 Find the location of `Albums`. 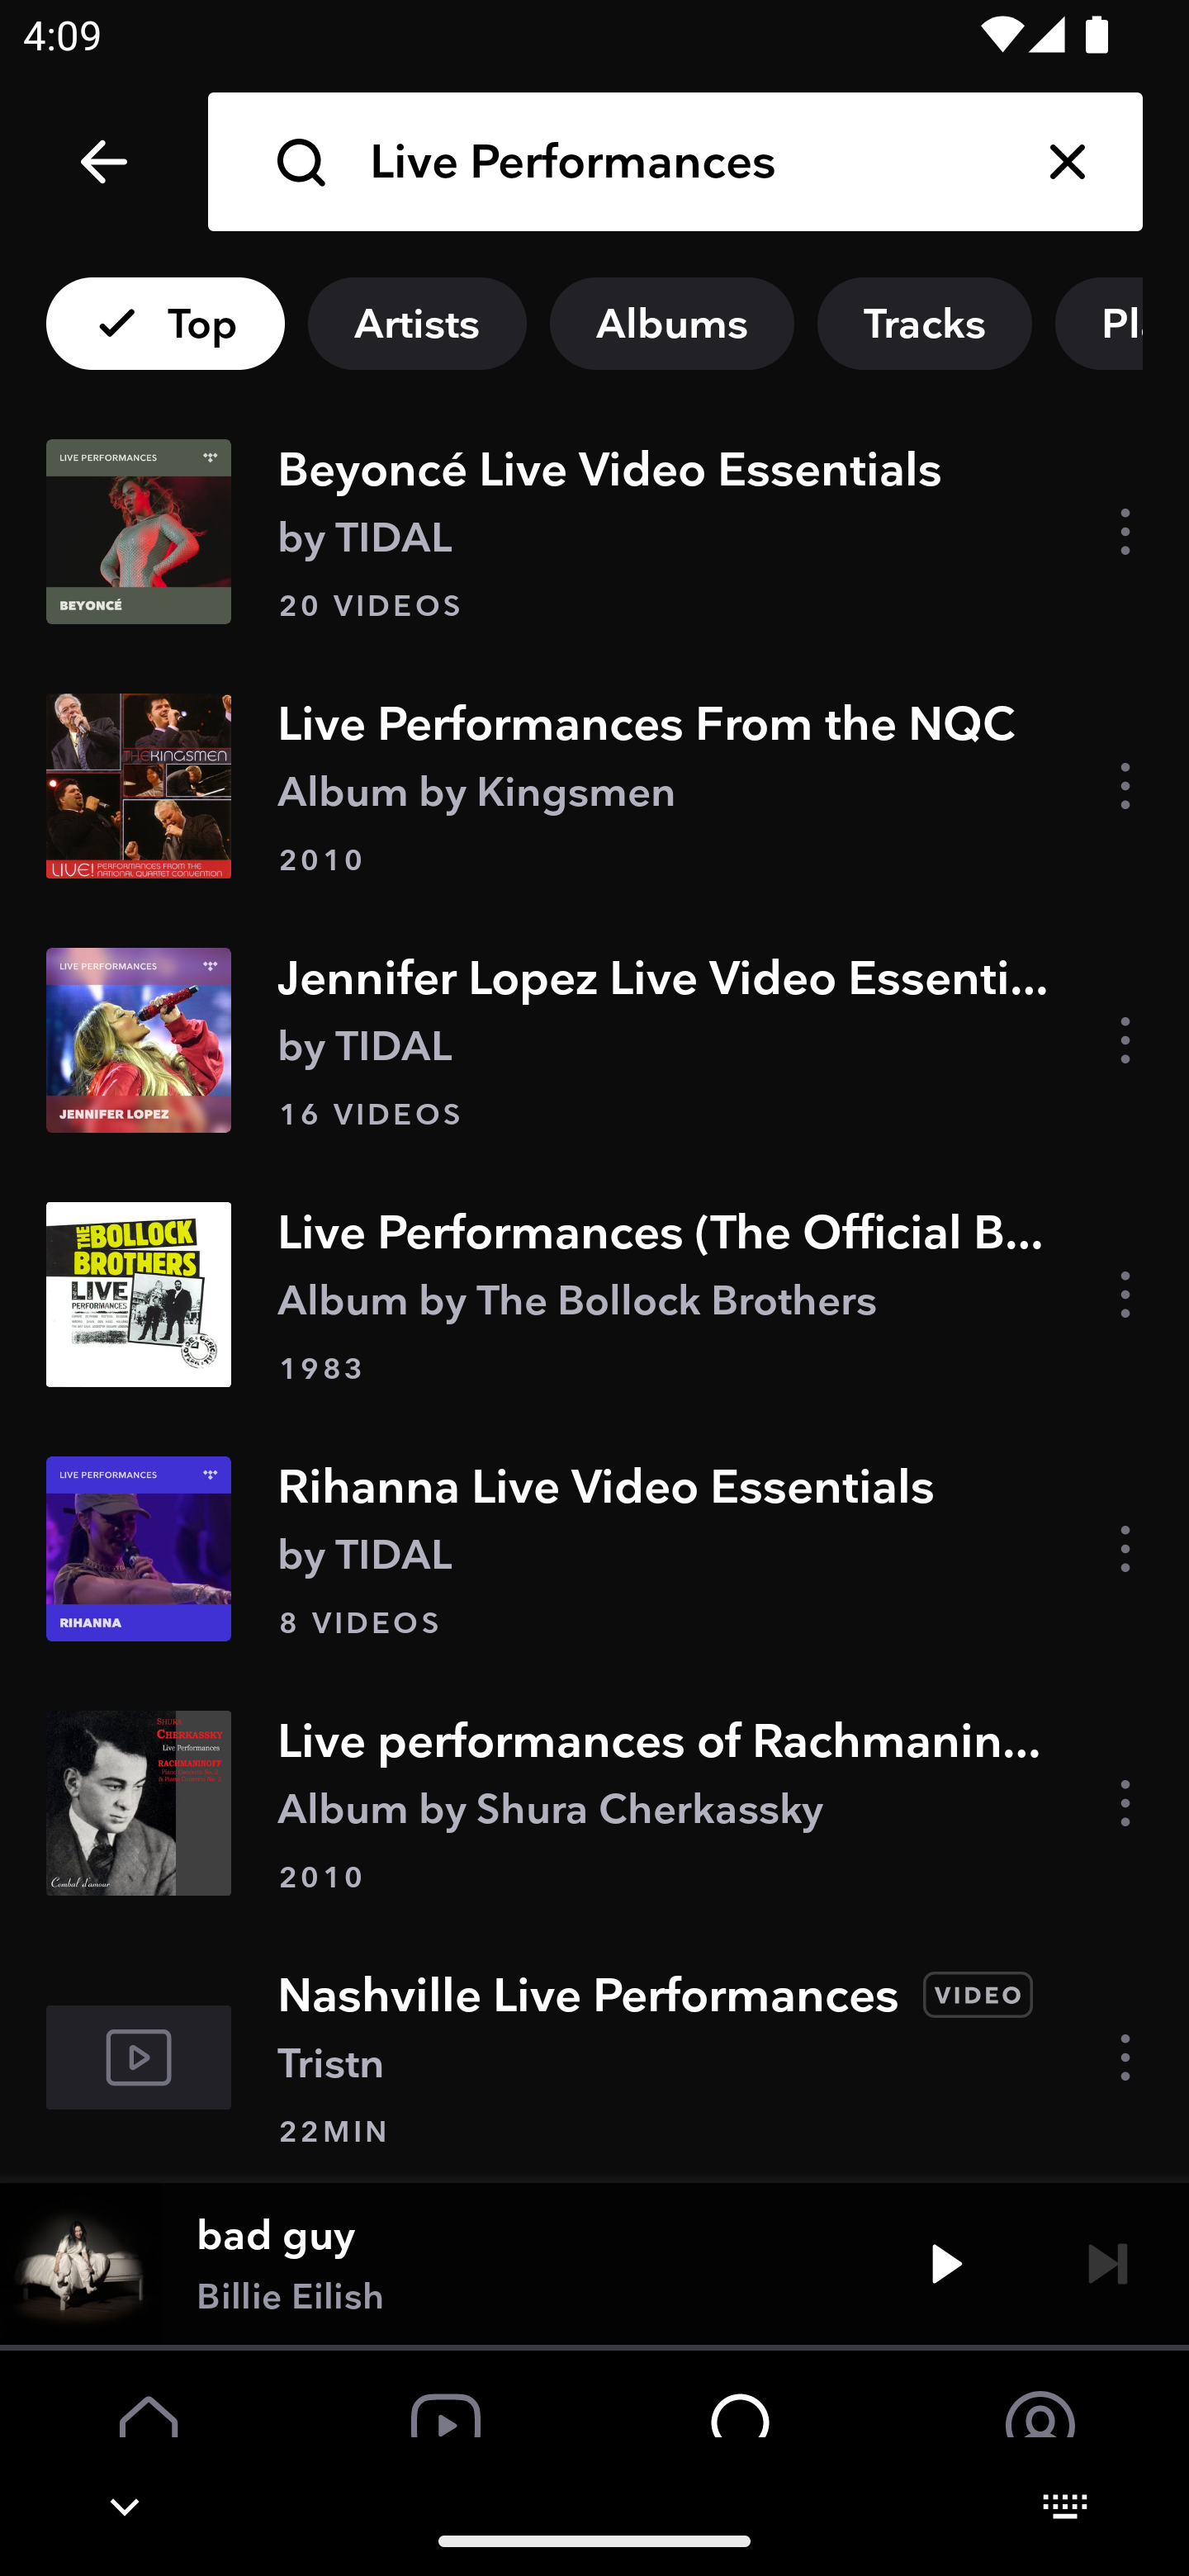

Albums is located at coordinates (671, 324).